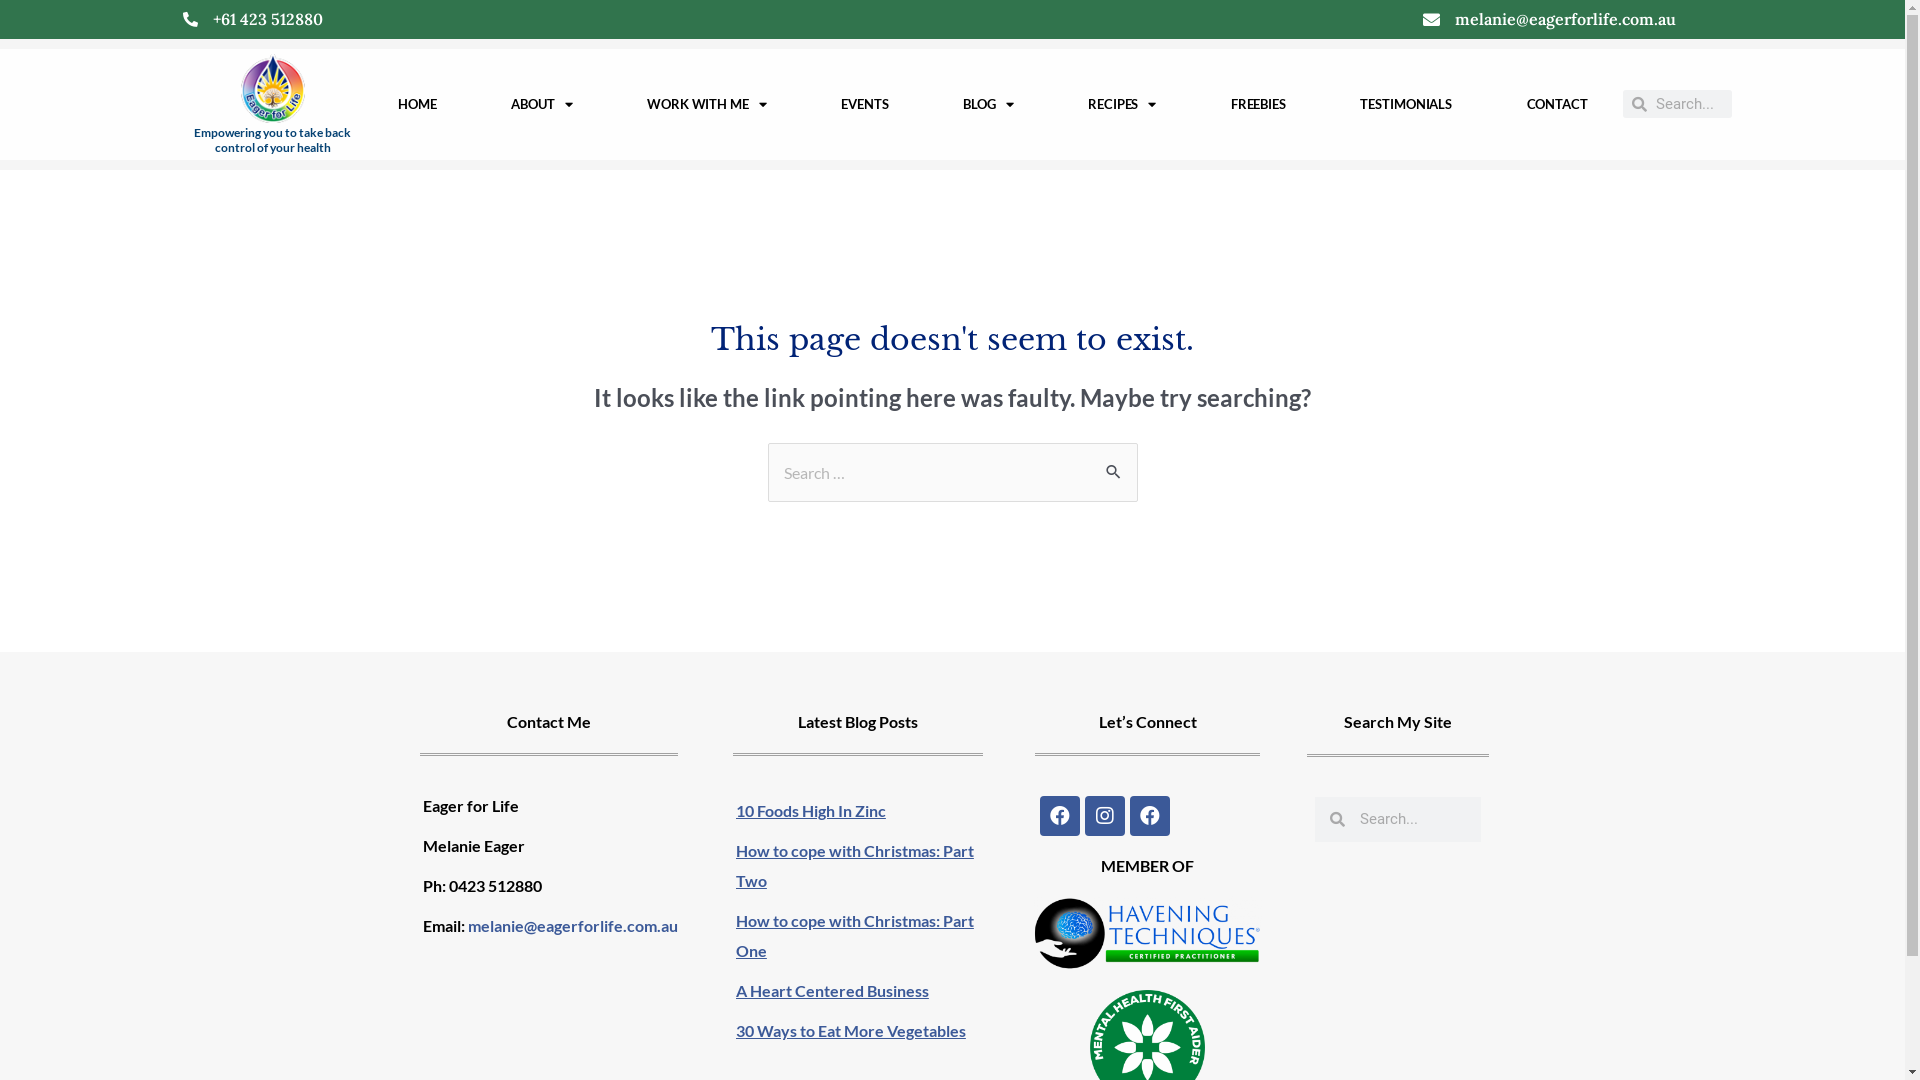  Describe the element at coordinates (542, 104) in the screenshot. I see `ABOUT` at that location.